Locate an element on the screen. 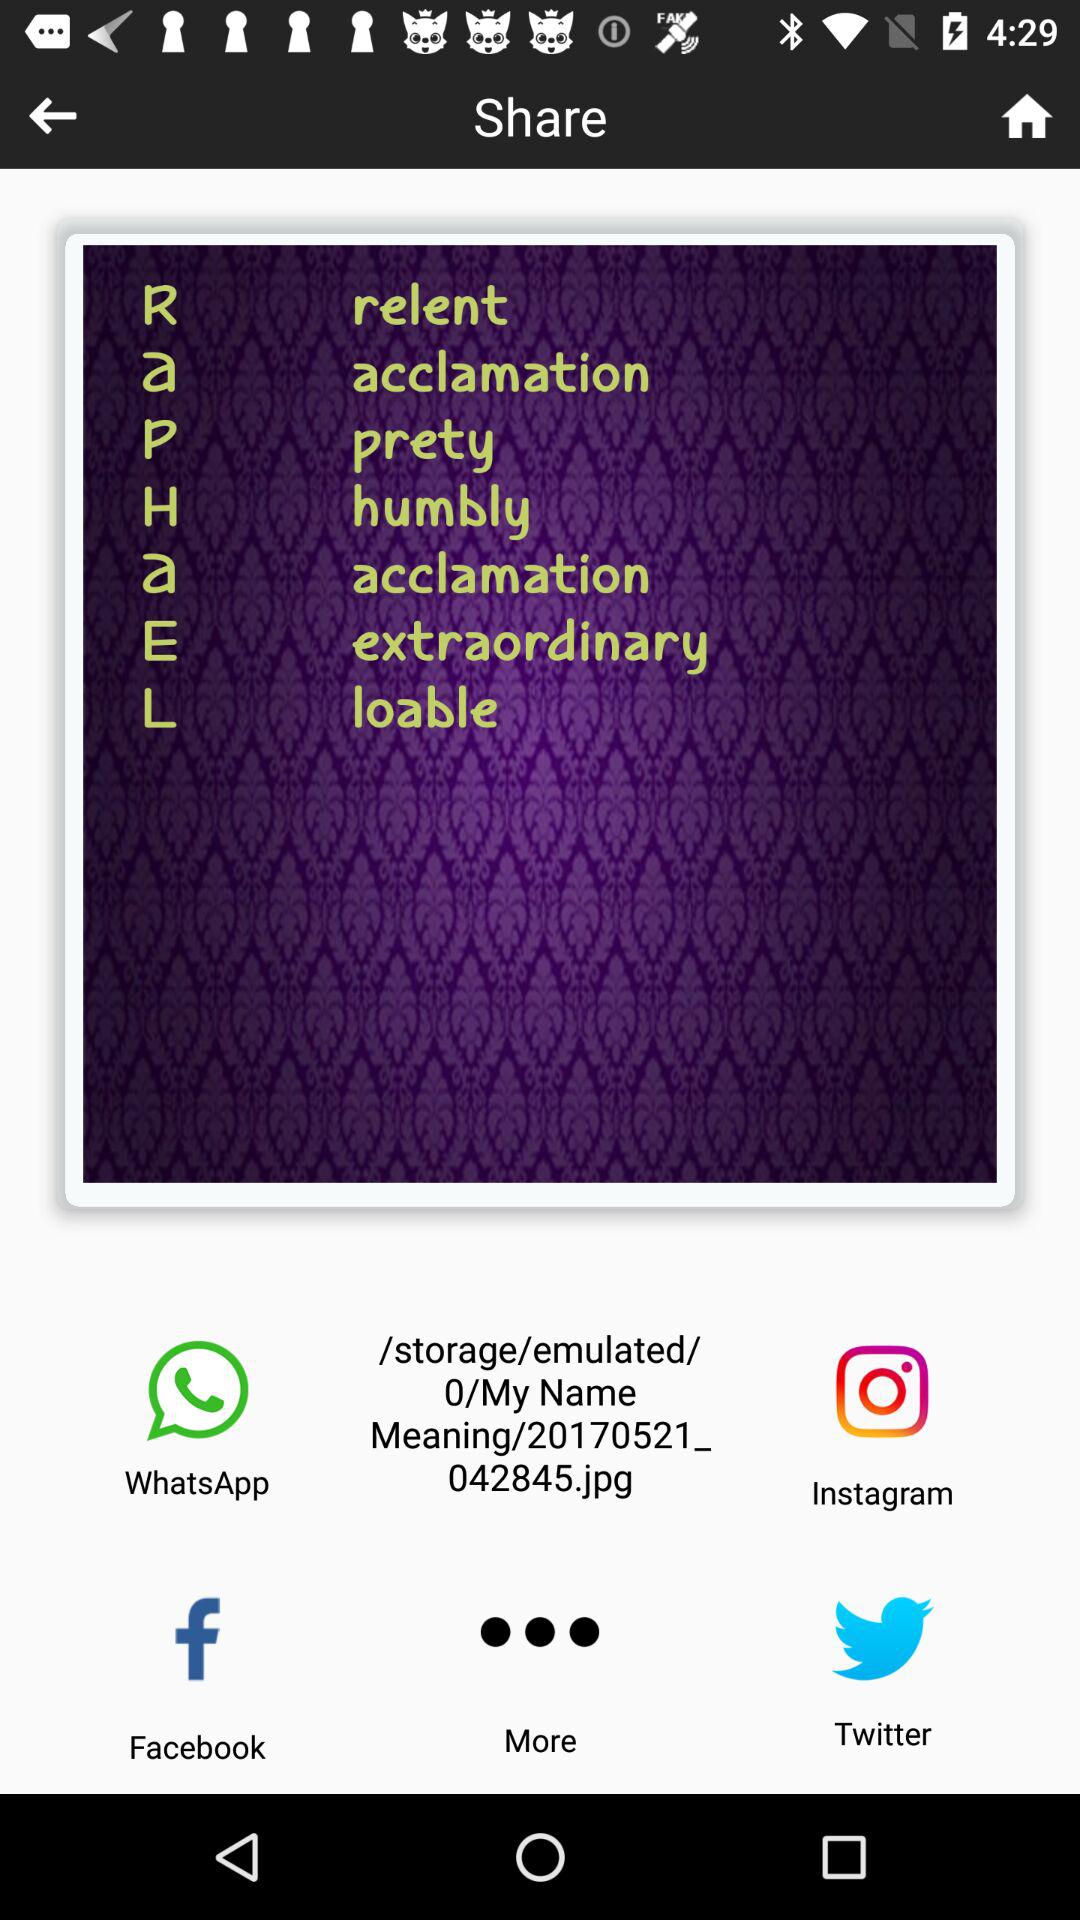 This screenshot has width=1080, height=1920. share picture on facebook is located at coordinates (198, 1638).